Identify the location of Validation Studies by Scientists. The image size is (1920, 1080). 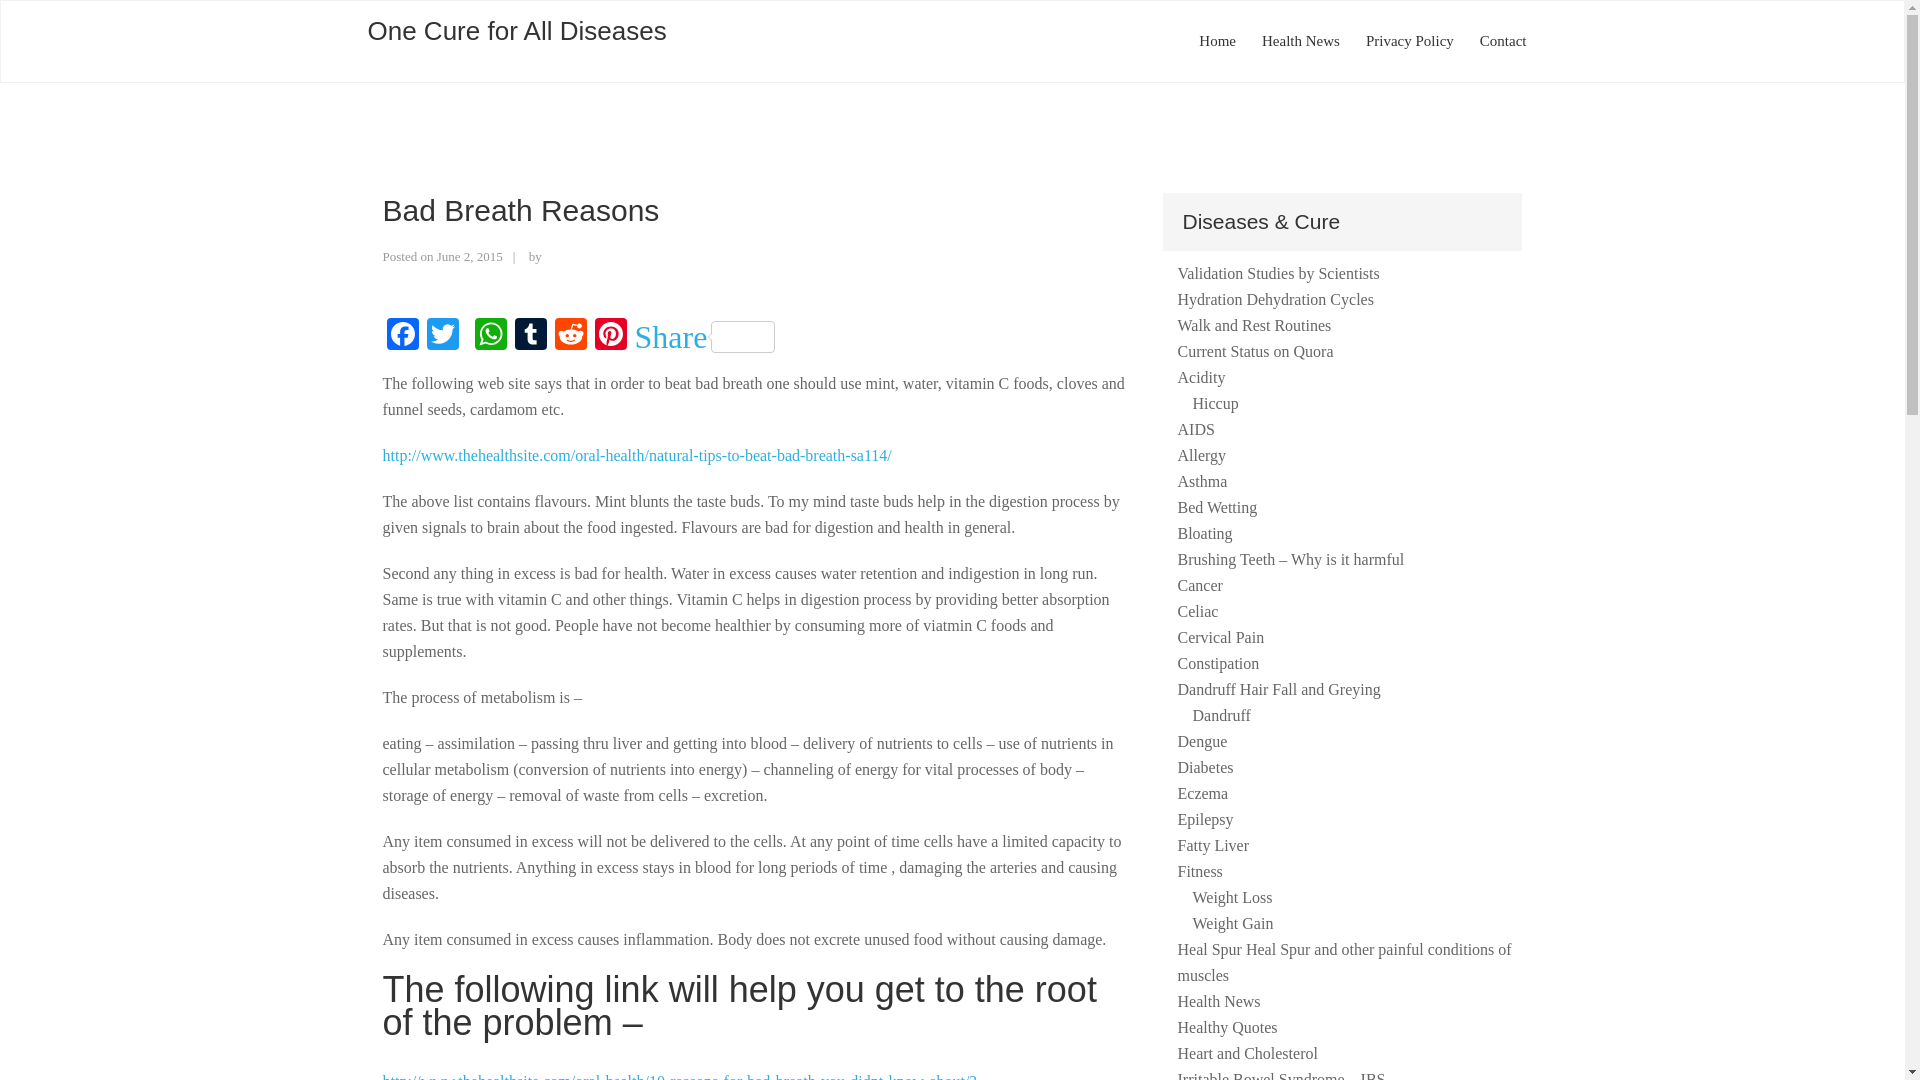
(1279, 272).